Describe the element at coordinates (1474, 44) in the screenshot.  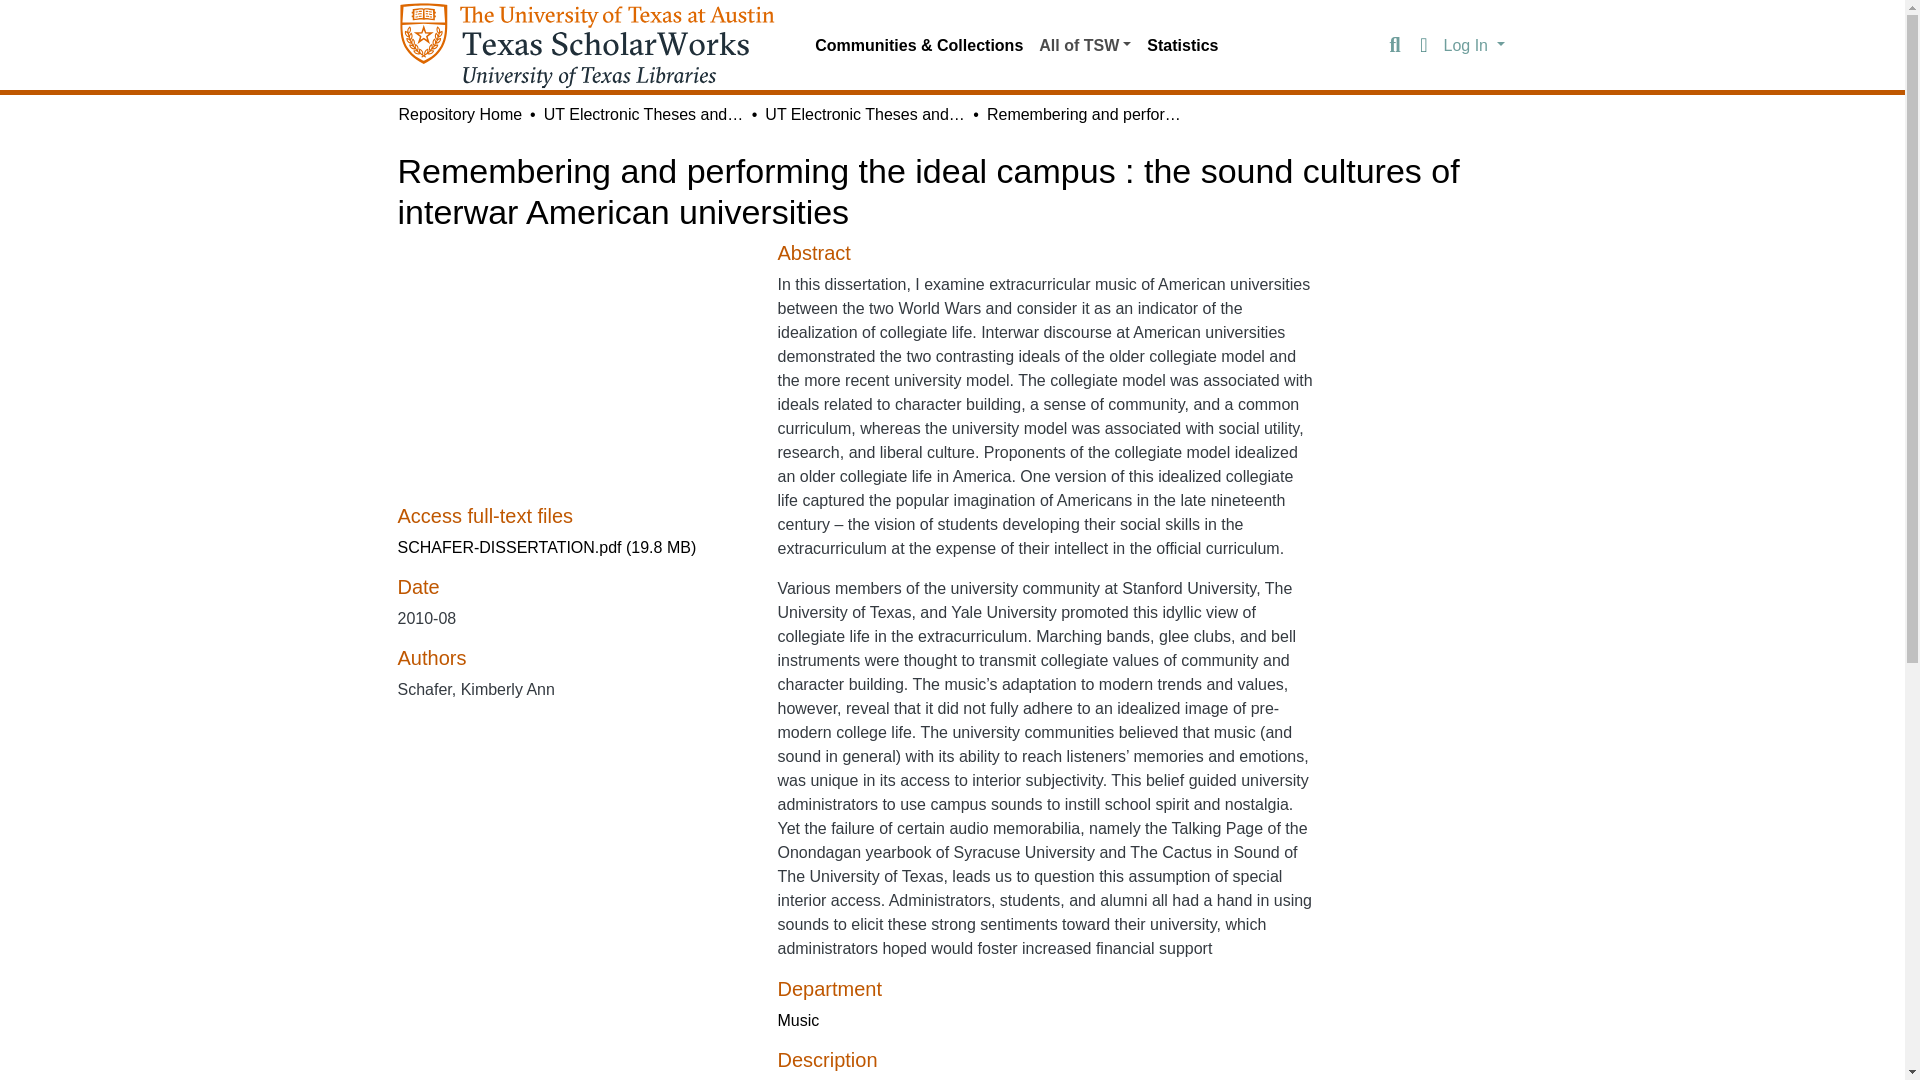
I see `Log In` at that location.